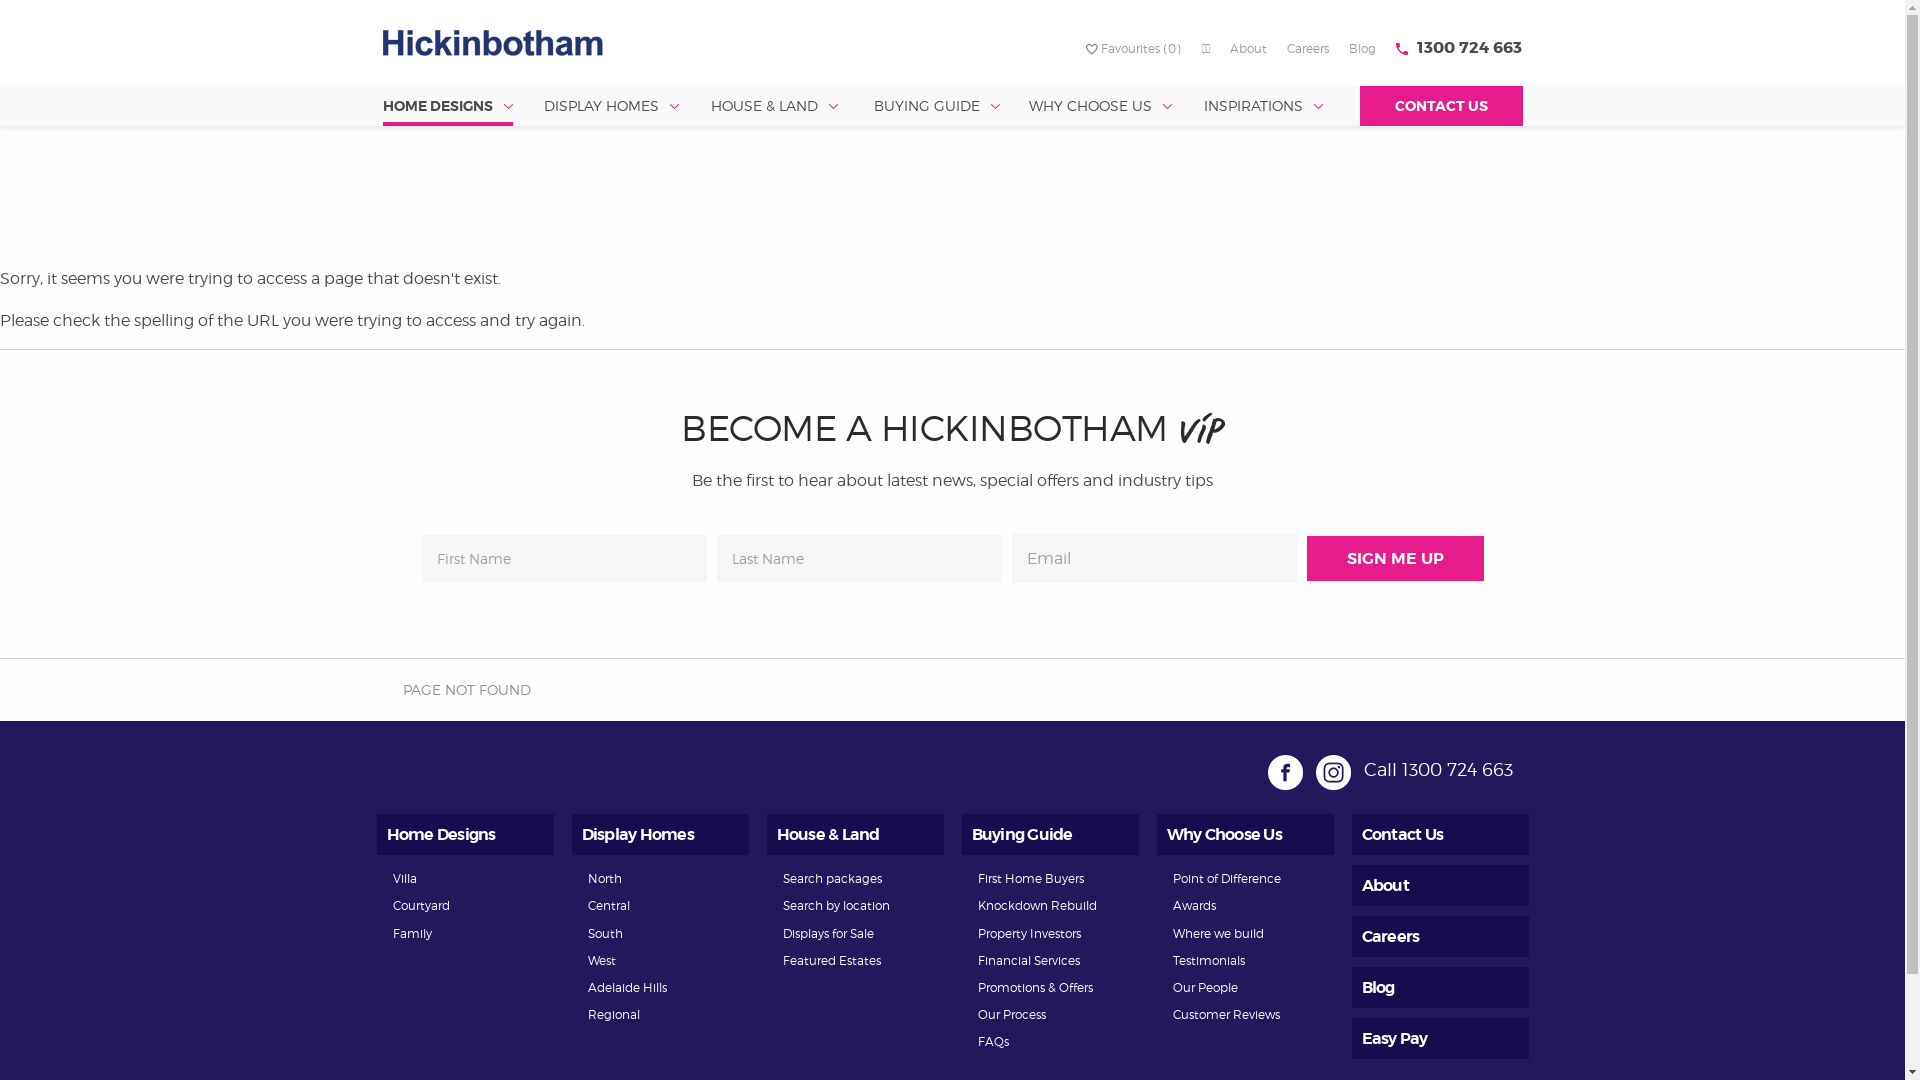 The width and height of the screenshot is (1920, 1080). What do you see at coordinates (1386, 886) in the screenshot?
I see `About` at bounding box center [1386, 886].